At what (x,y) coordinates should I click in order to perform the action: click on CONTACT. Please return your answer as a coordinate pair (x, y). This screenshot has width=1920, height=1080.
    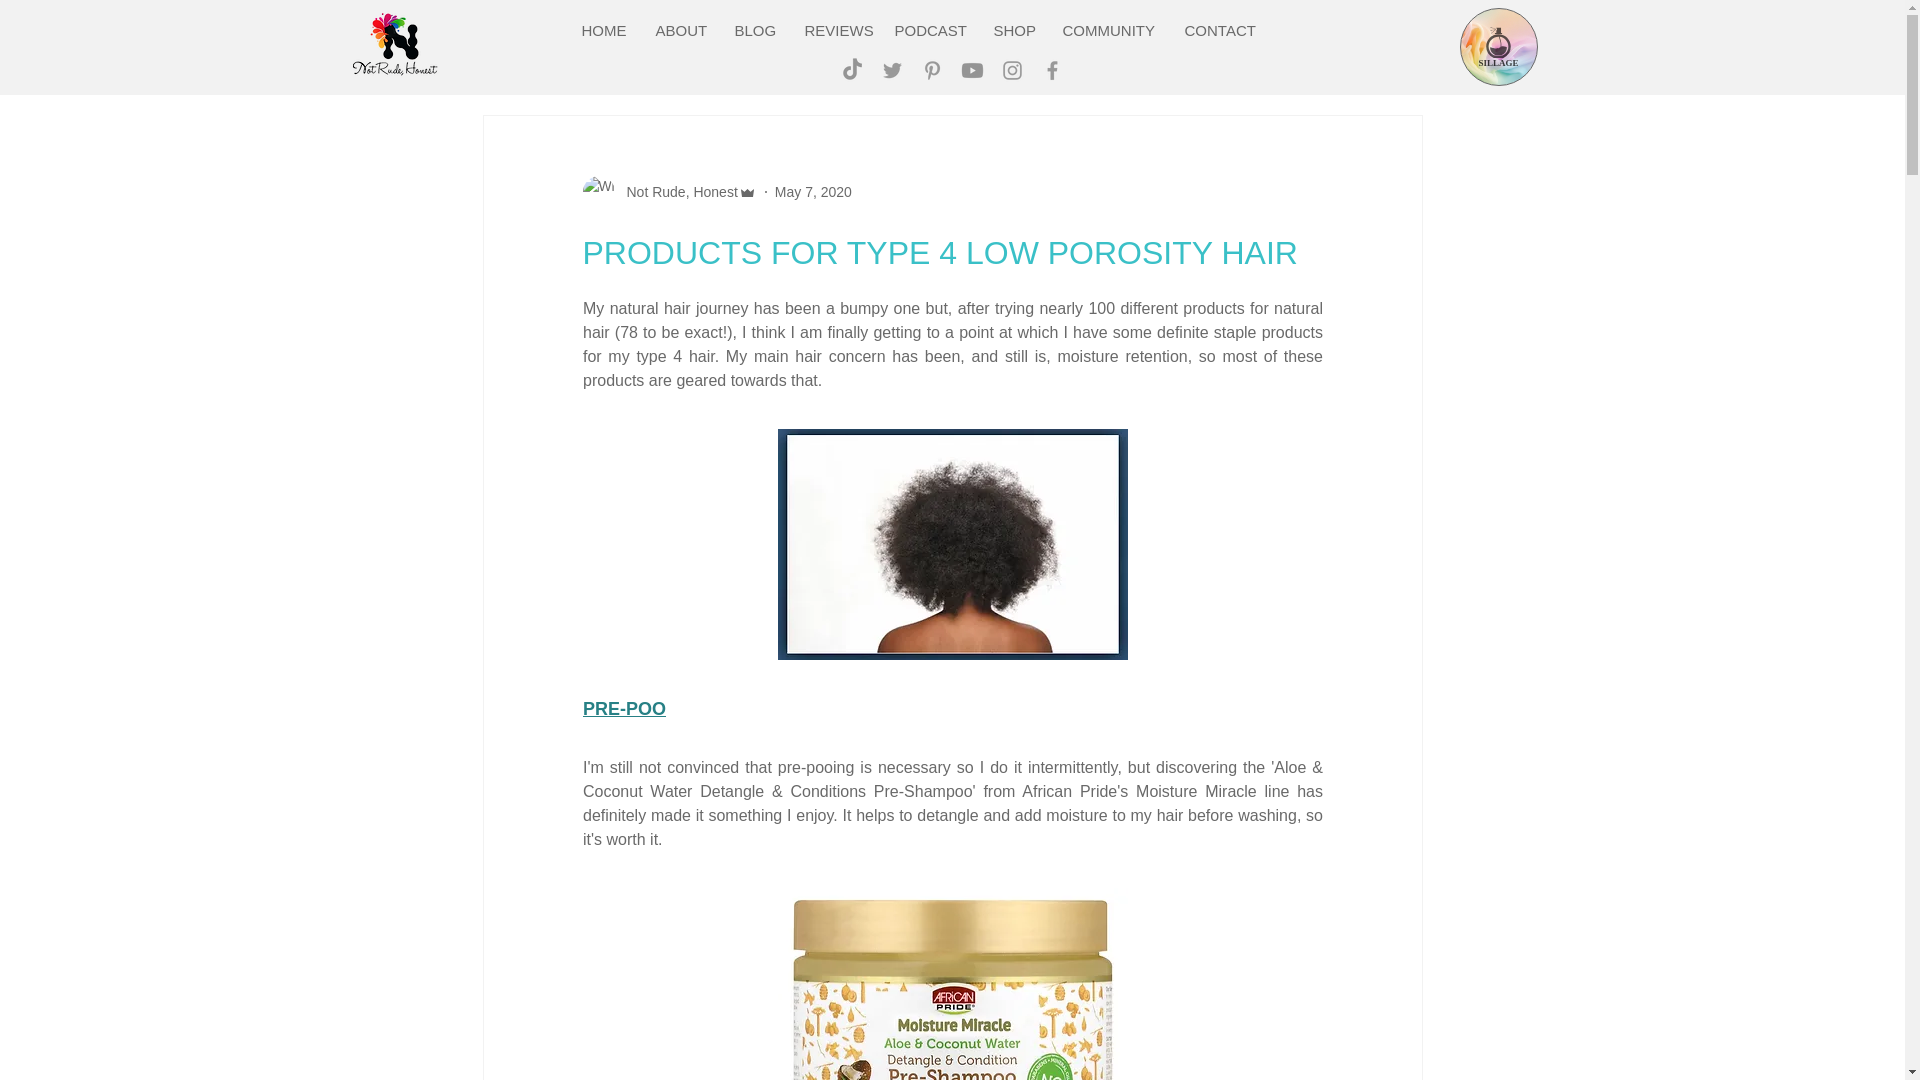
    Looking at the image, I should click on (1220, 30).